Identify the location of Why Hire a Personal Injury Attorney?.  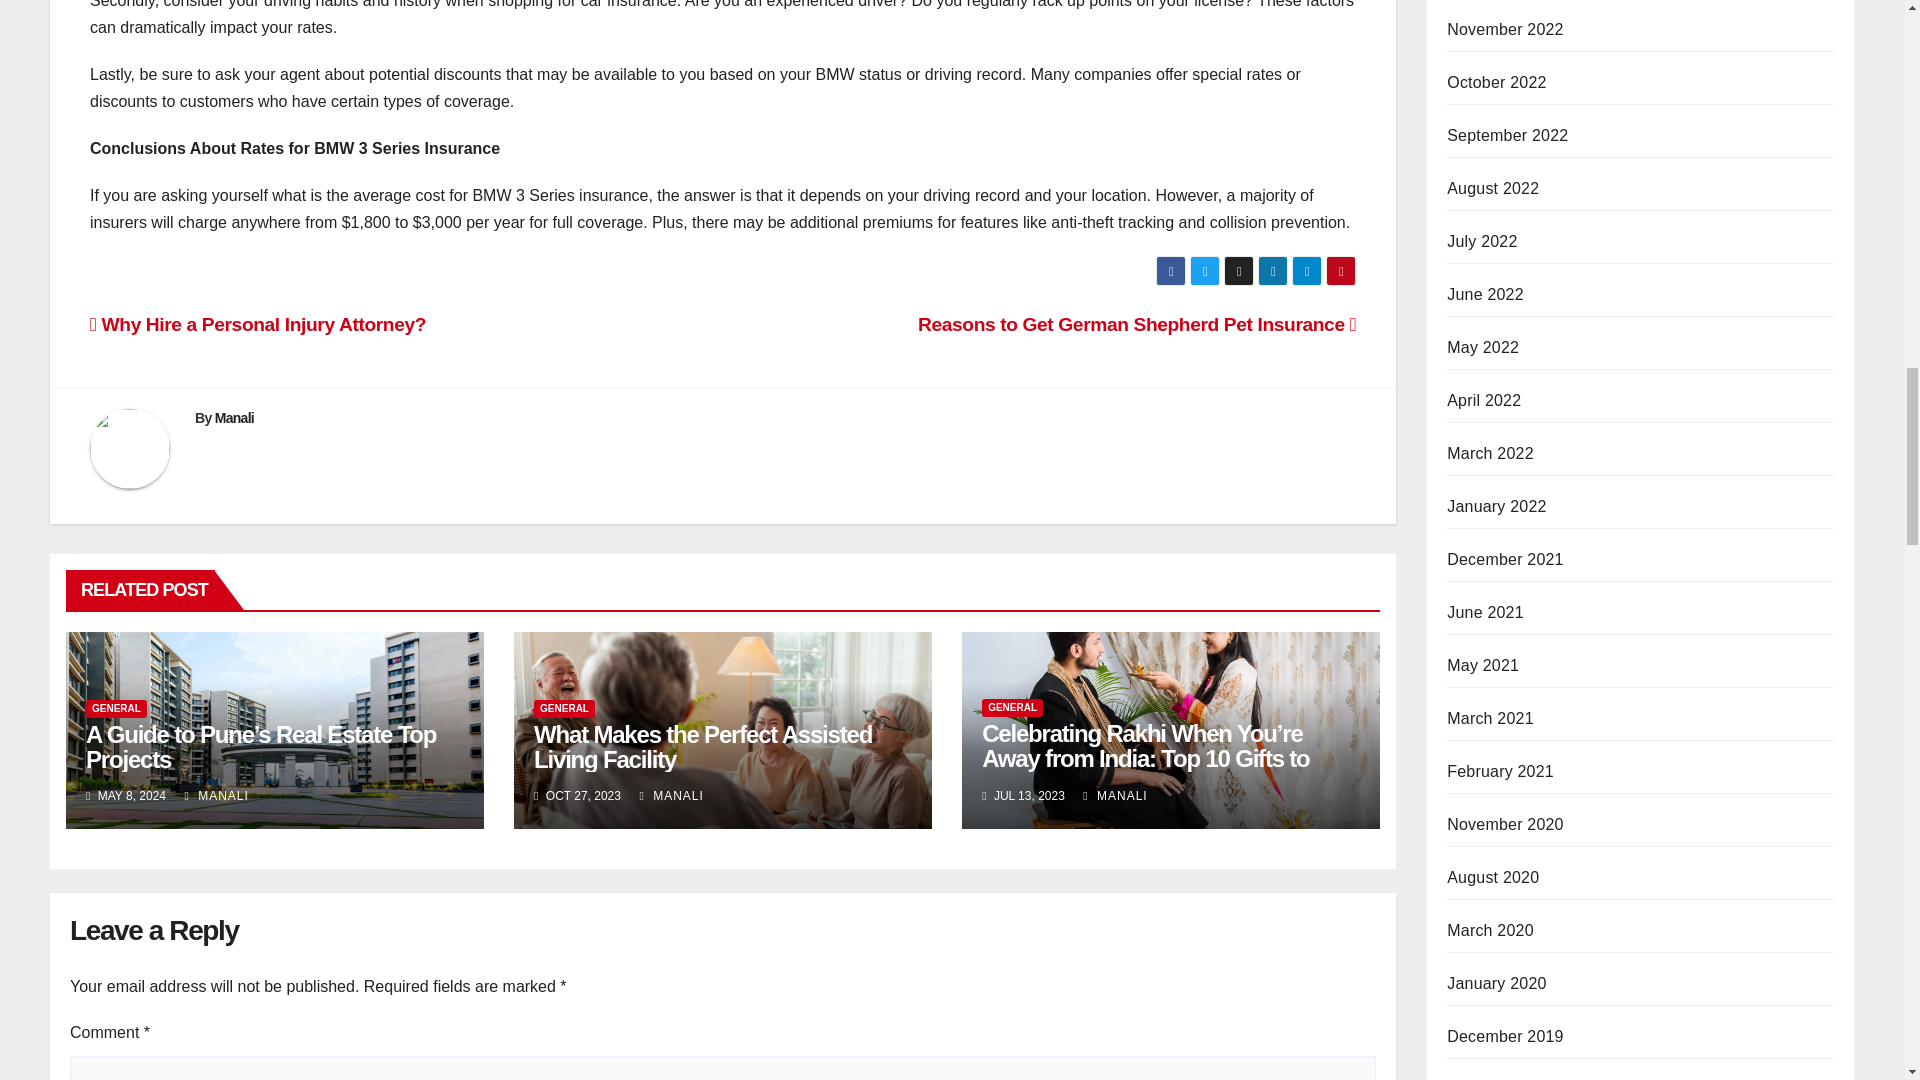
(258, 324).